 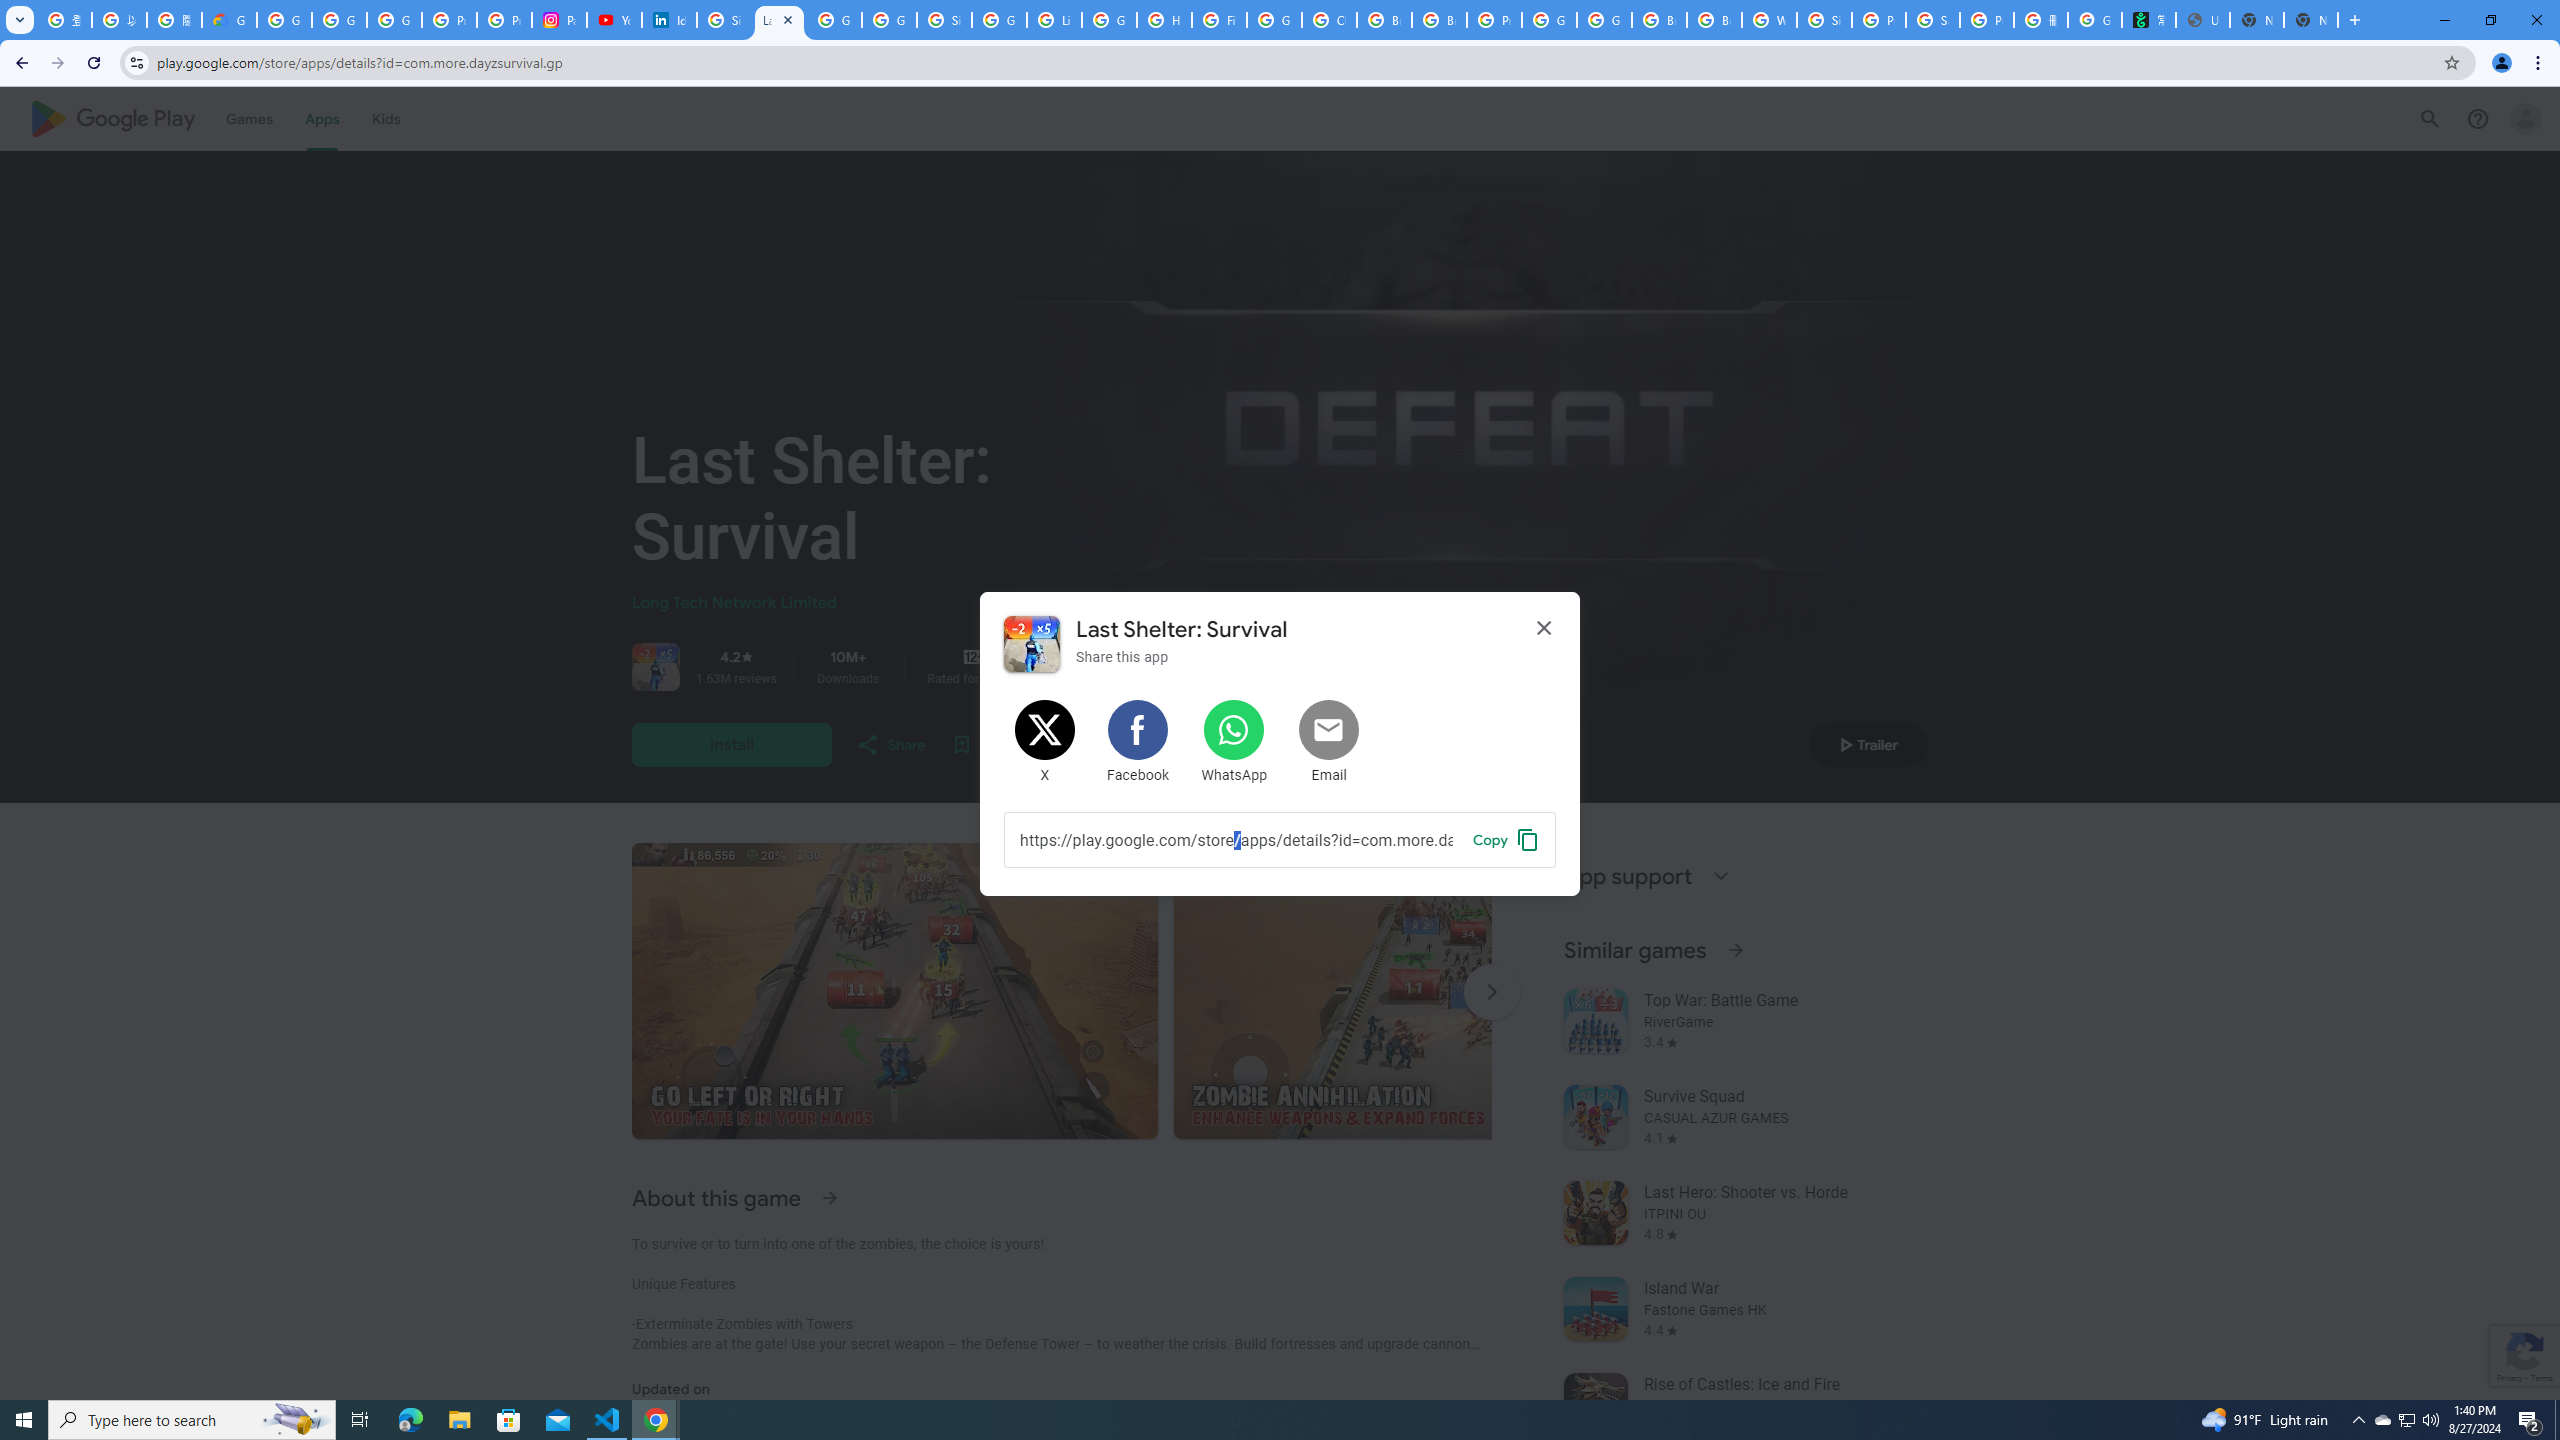 What do you see at coordinates (1603, 20) in the screenshot?
I see `Google Cloud Platform` at bounding box center [1603, 20].